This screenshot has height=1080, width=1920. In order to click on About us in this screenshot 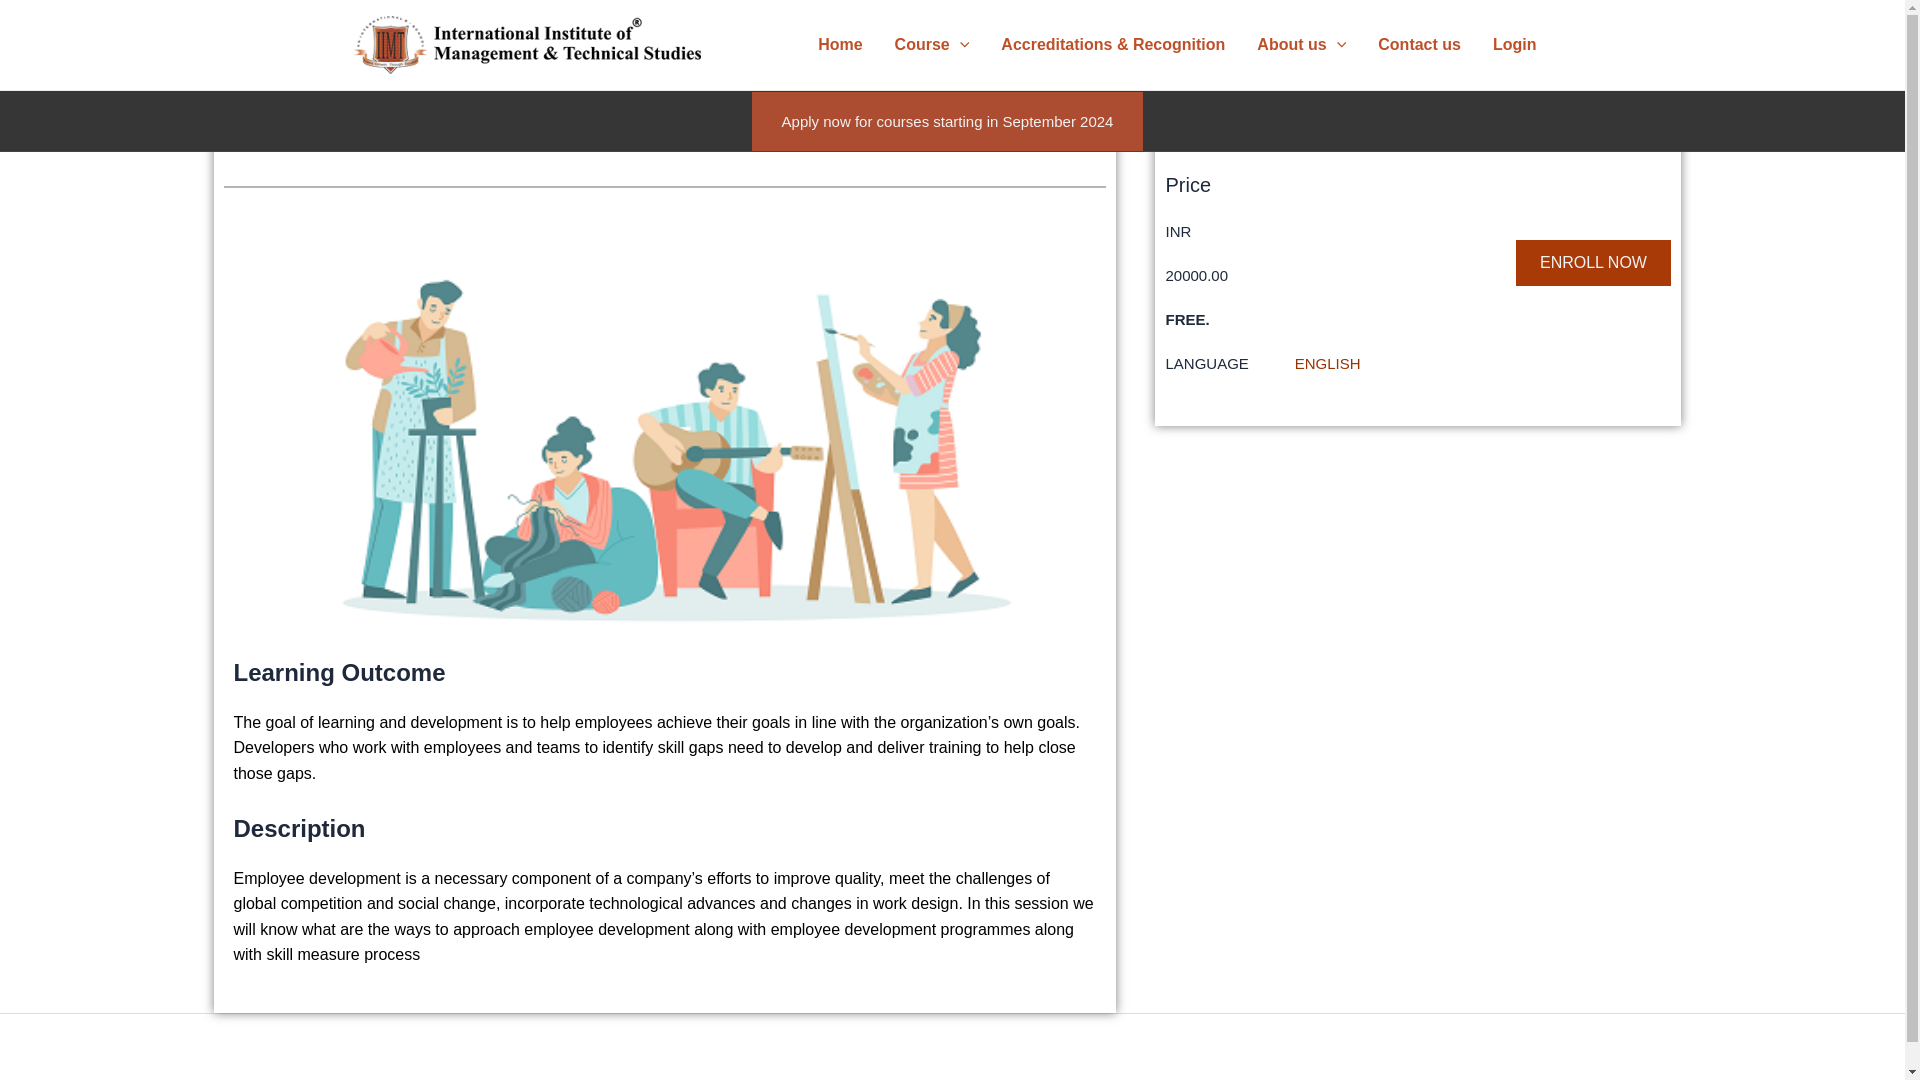, I will do `click(1300, 44)`.